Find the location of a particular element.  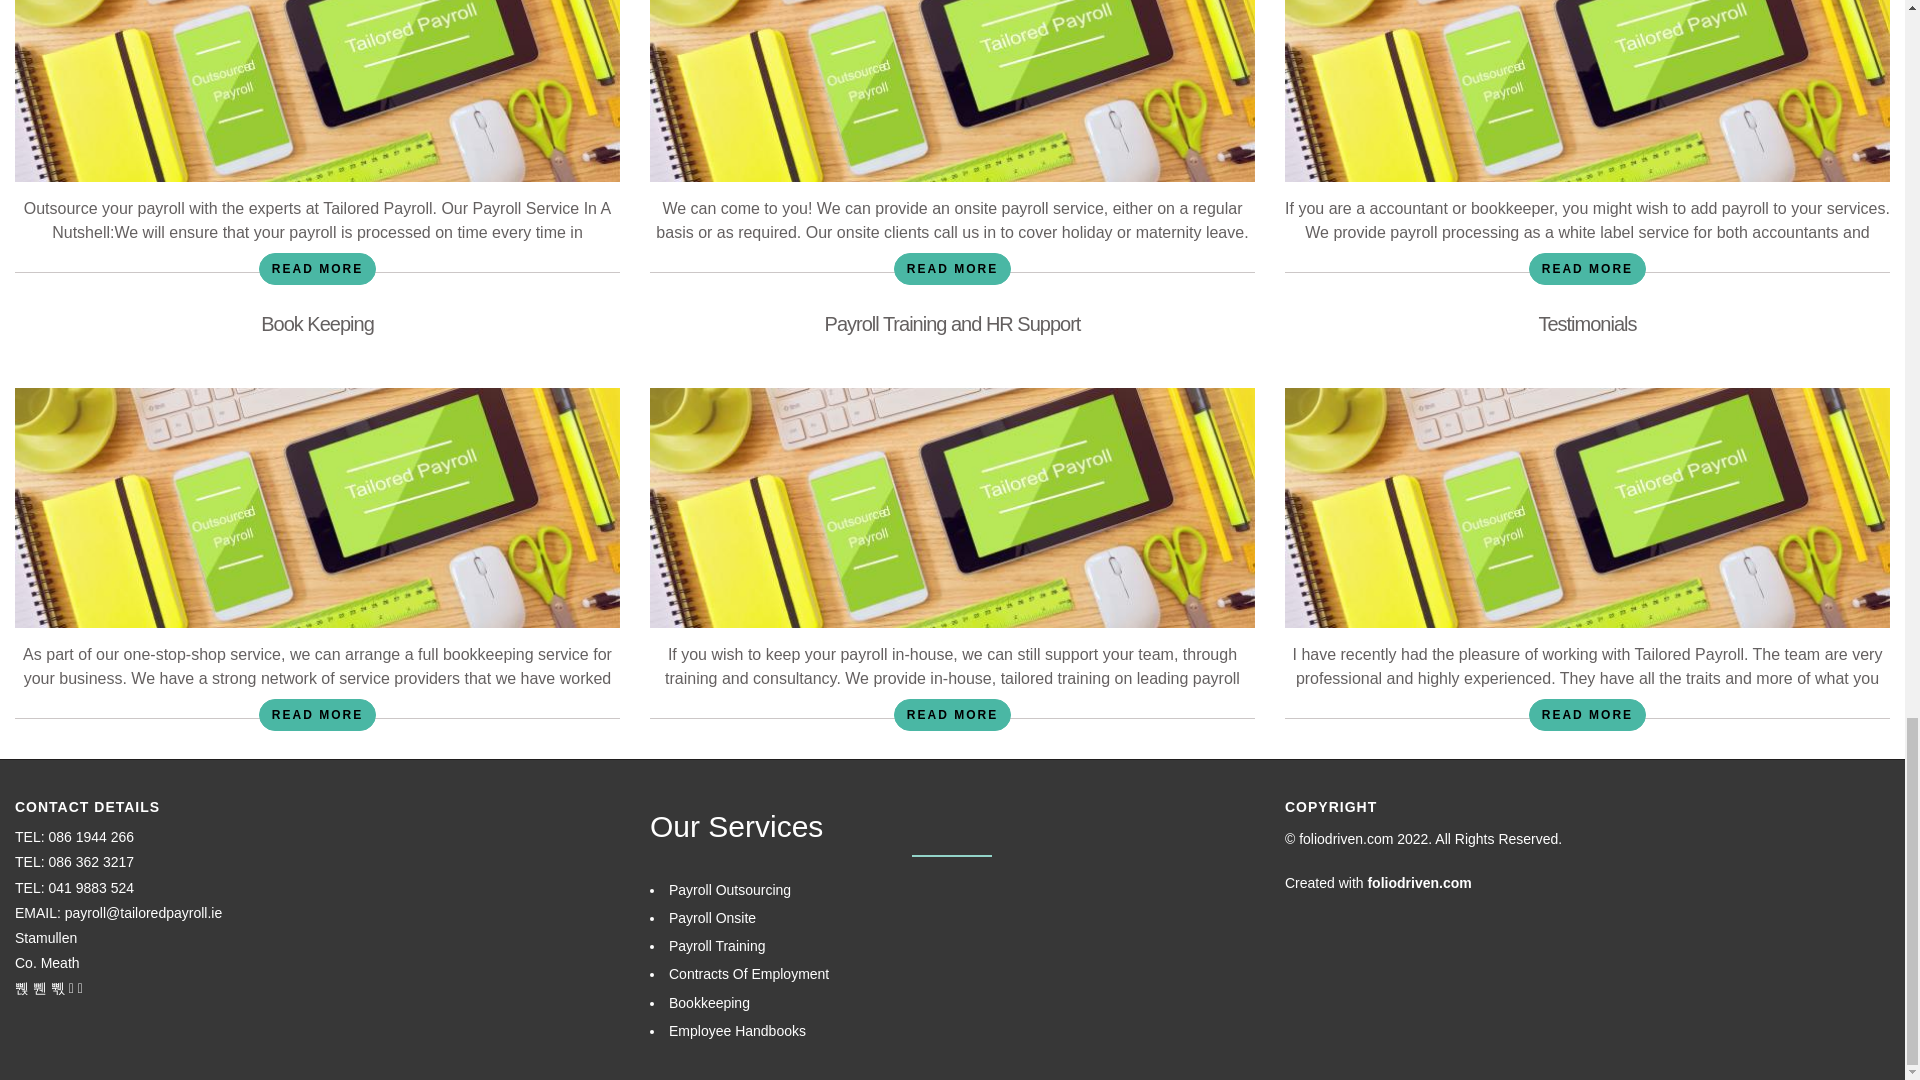

Testimonials is located at coordinates (1586, 324).